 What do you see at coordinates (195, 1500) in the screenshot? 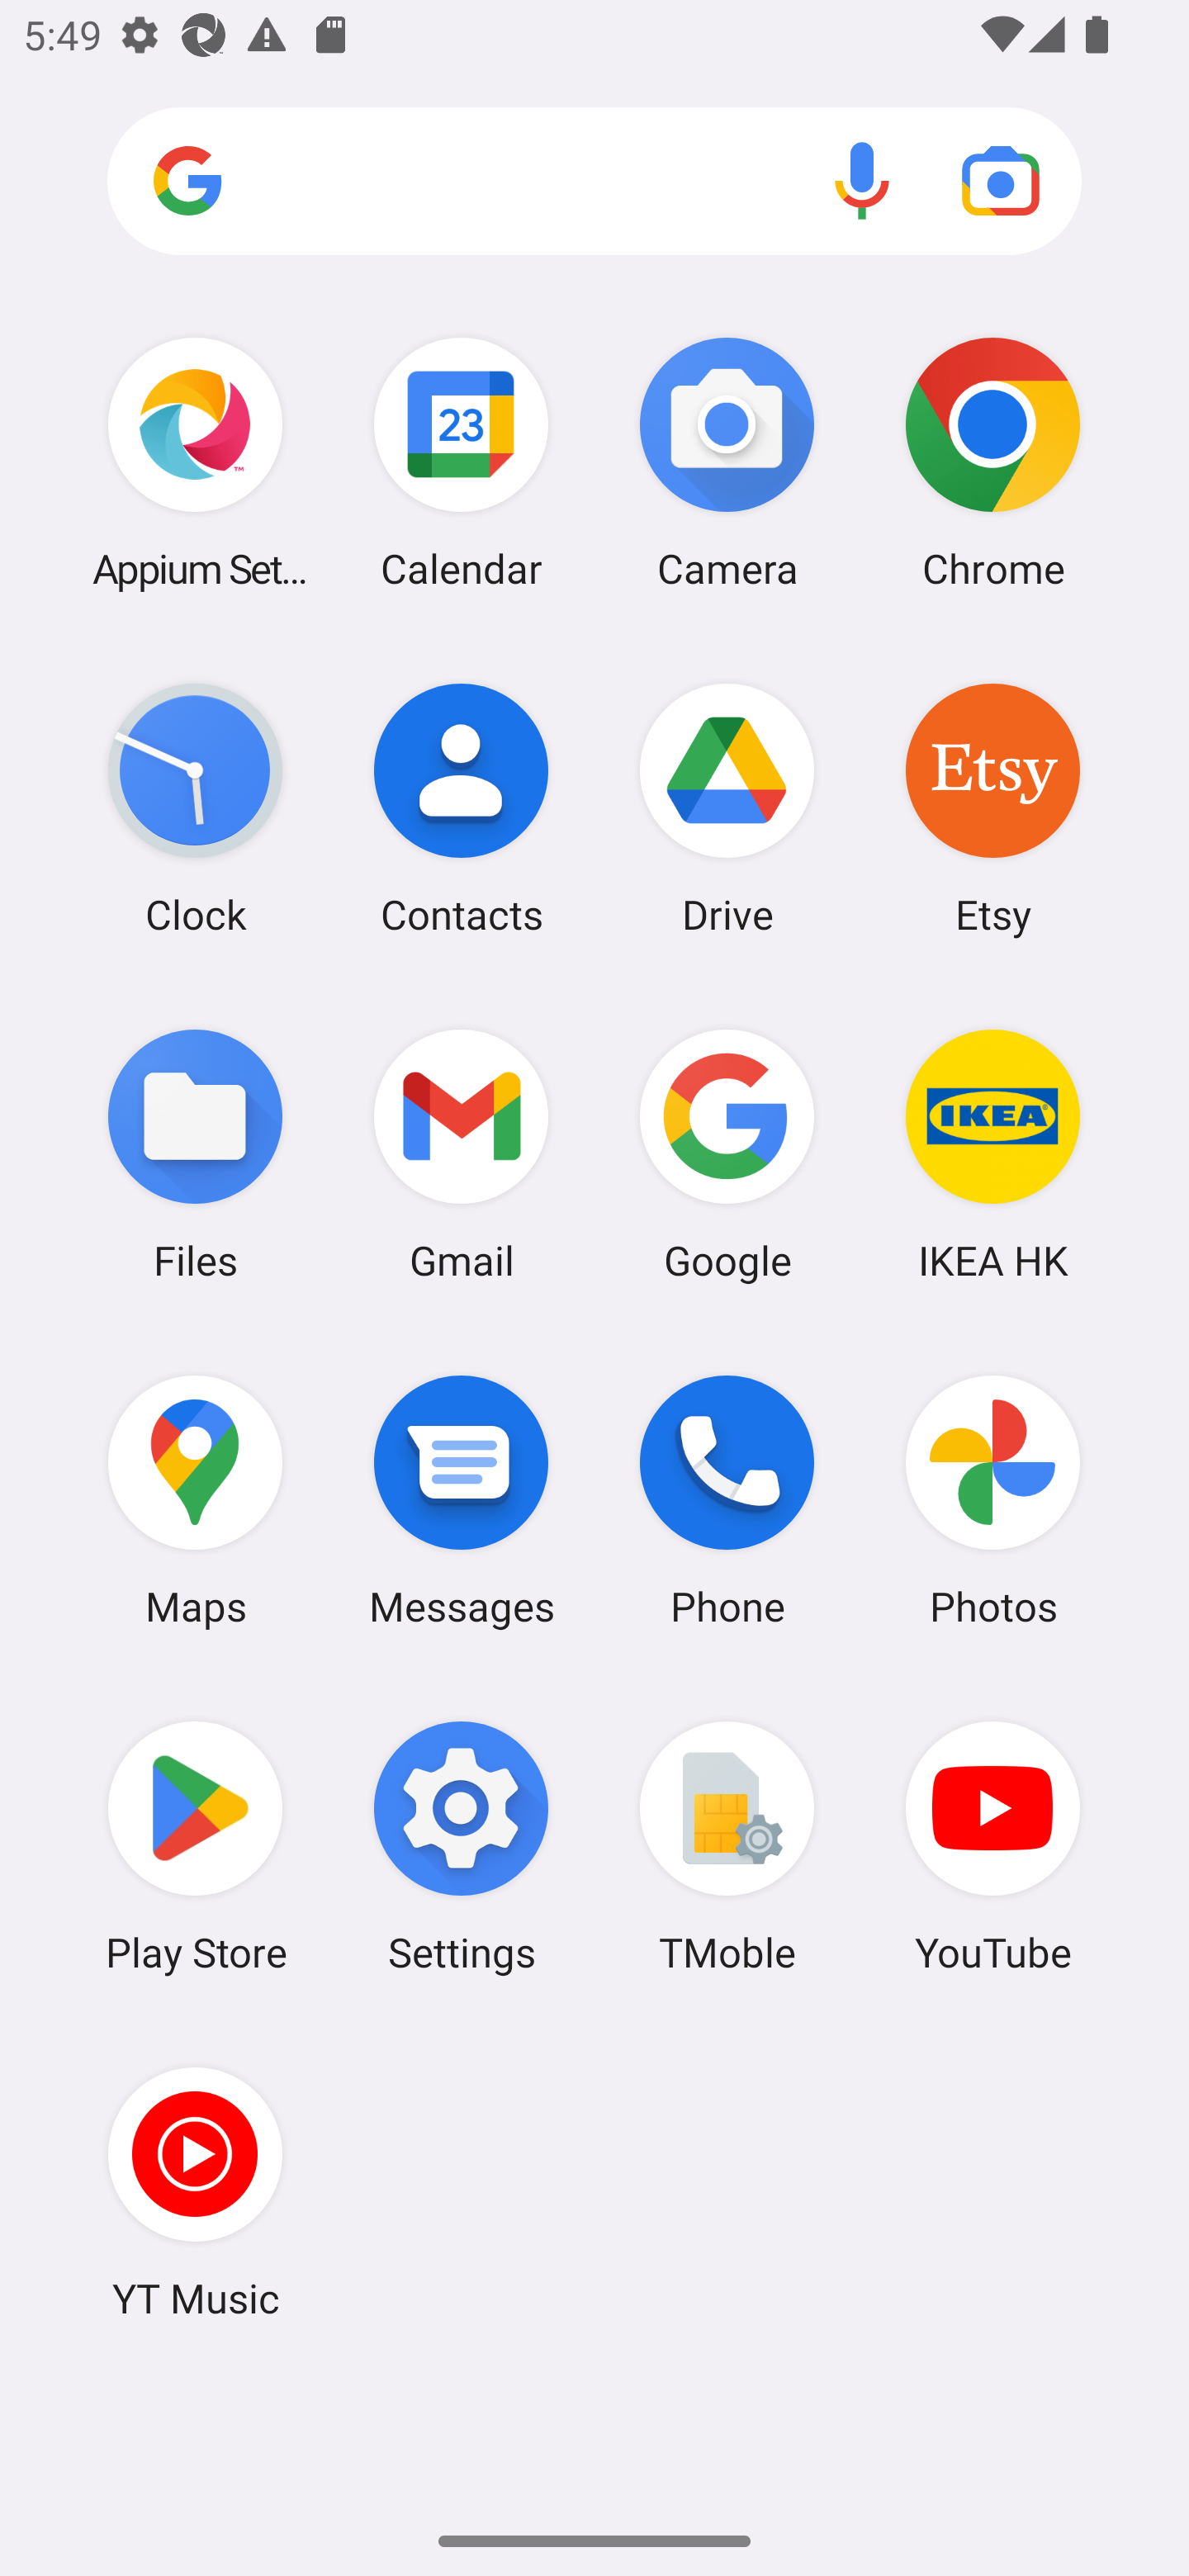
I see `Maps` at bounding box center [195, 1500].